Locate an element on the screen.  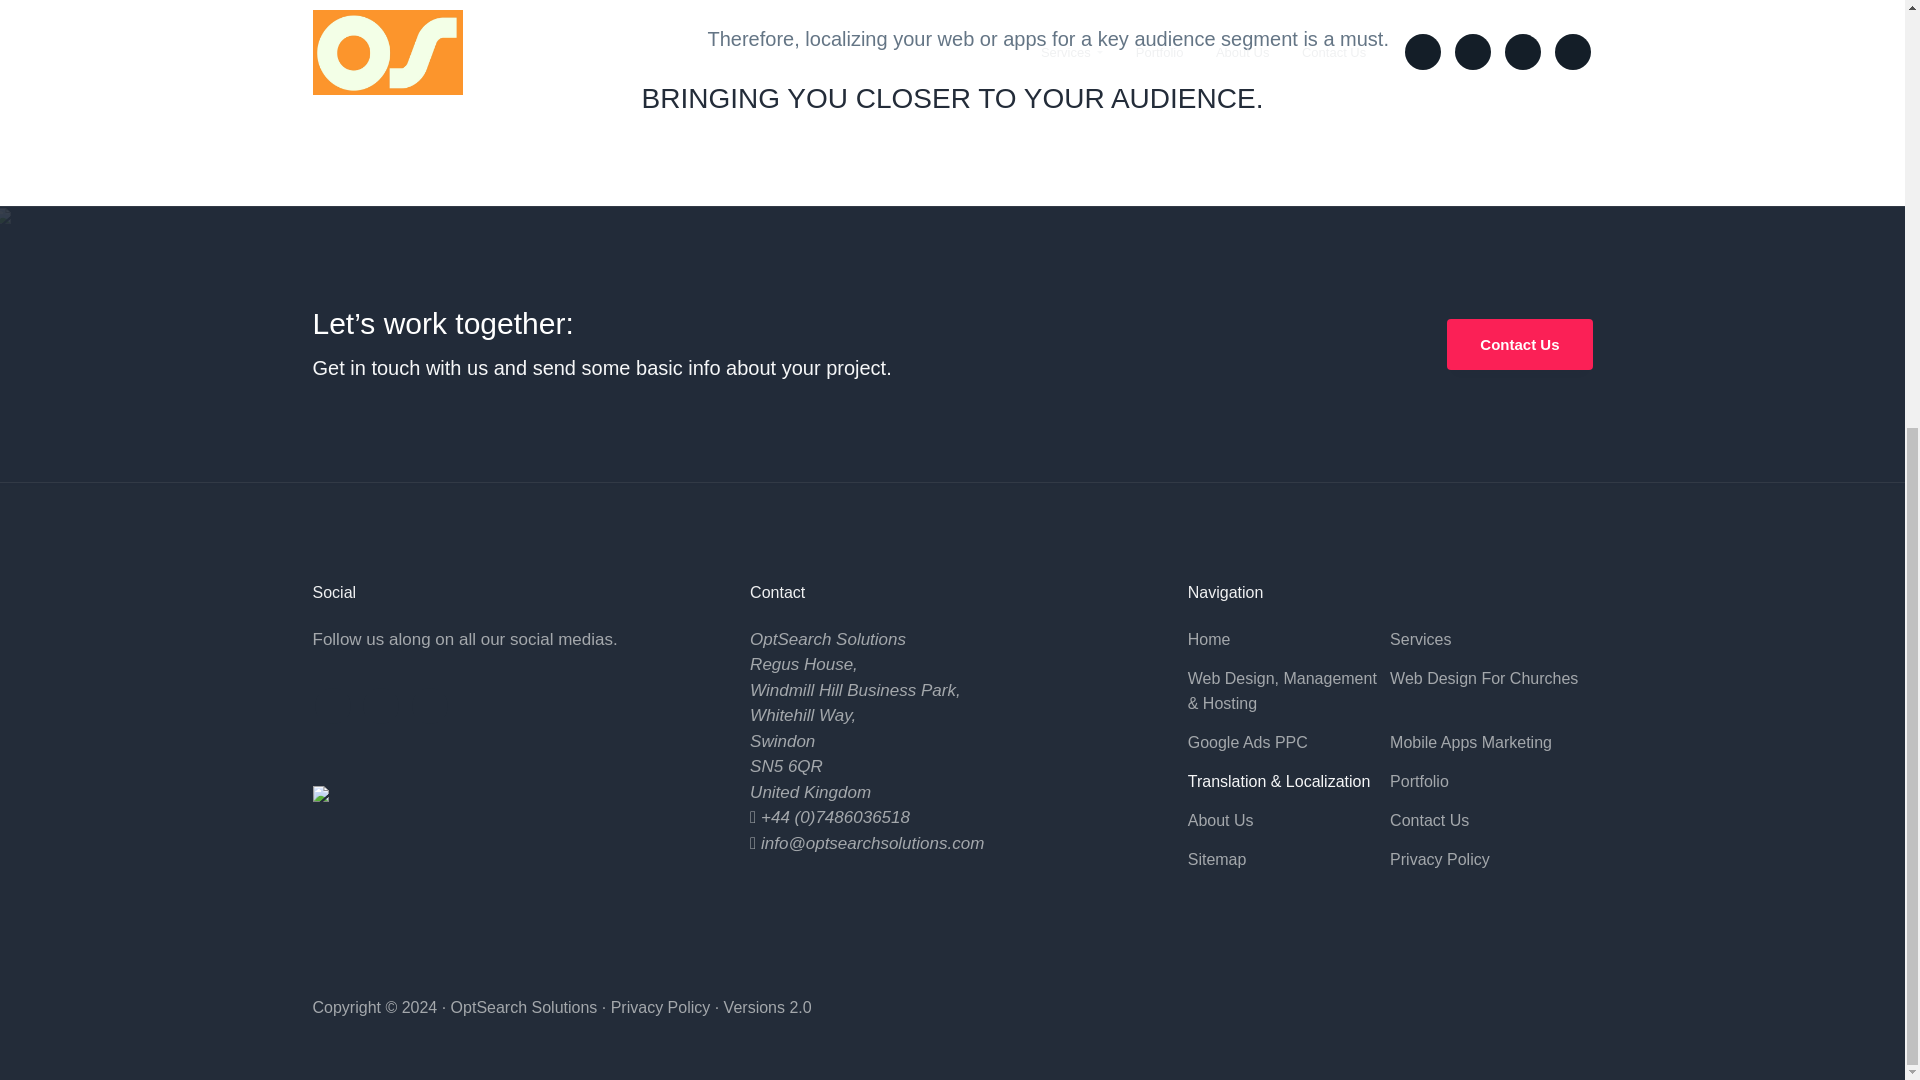
About Us is located at coordinates (1289, 820).